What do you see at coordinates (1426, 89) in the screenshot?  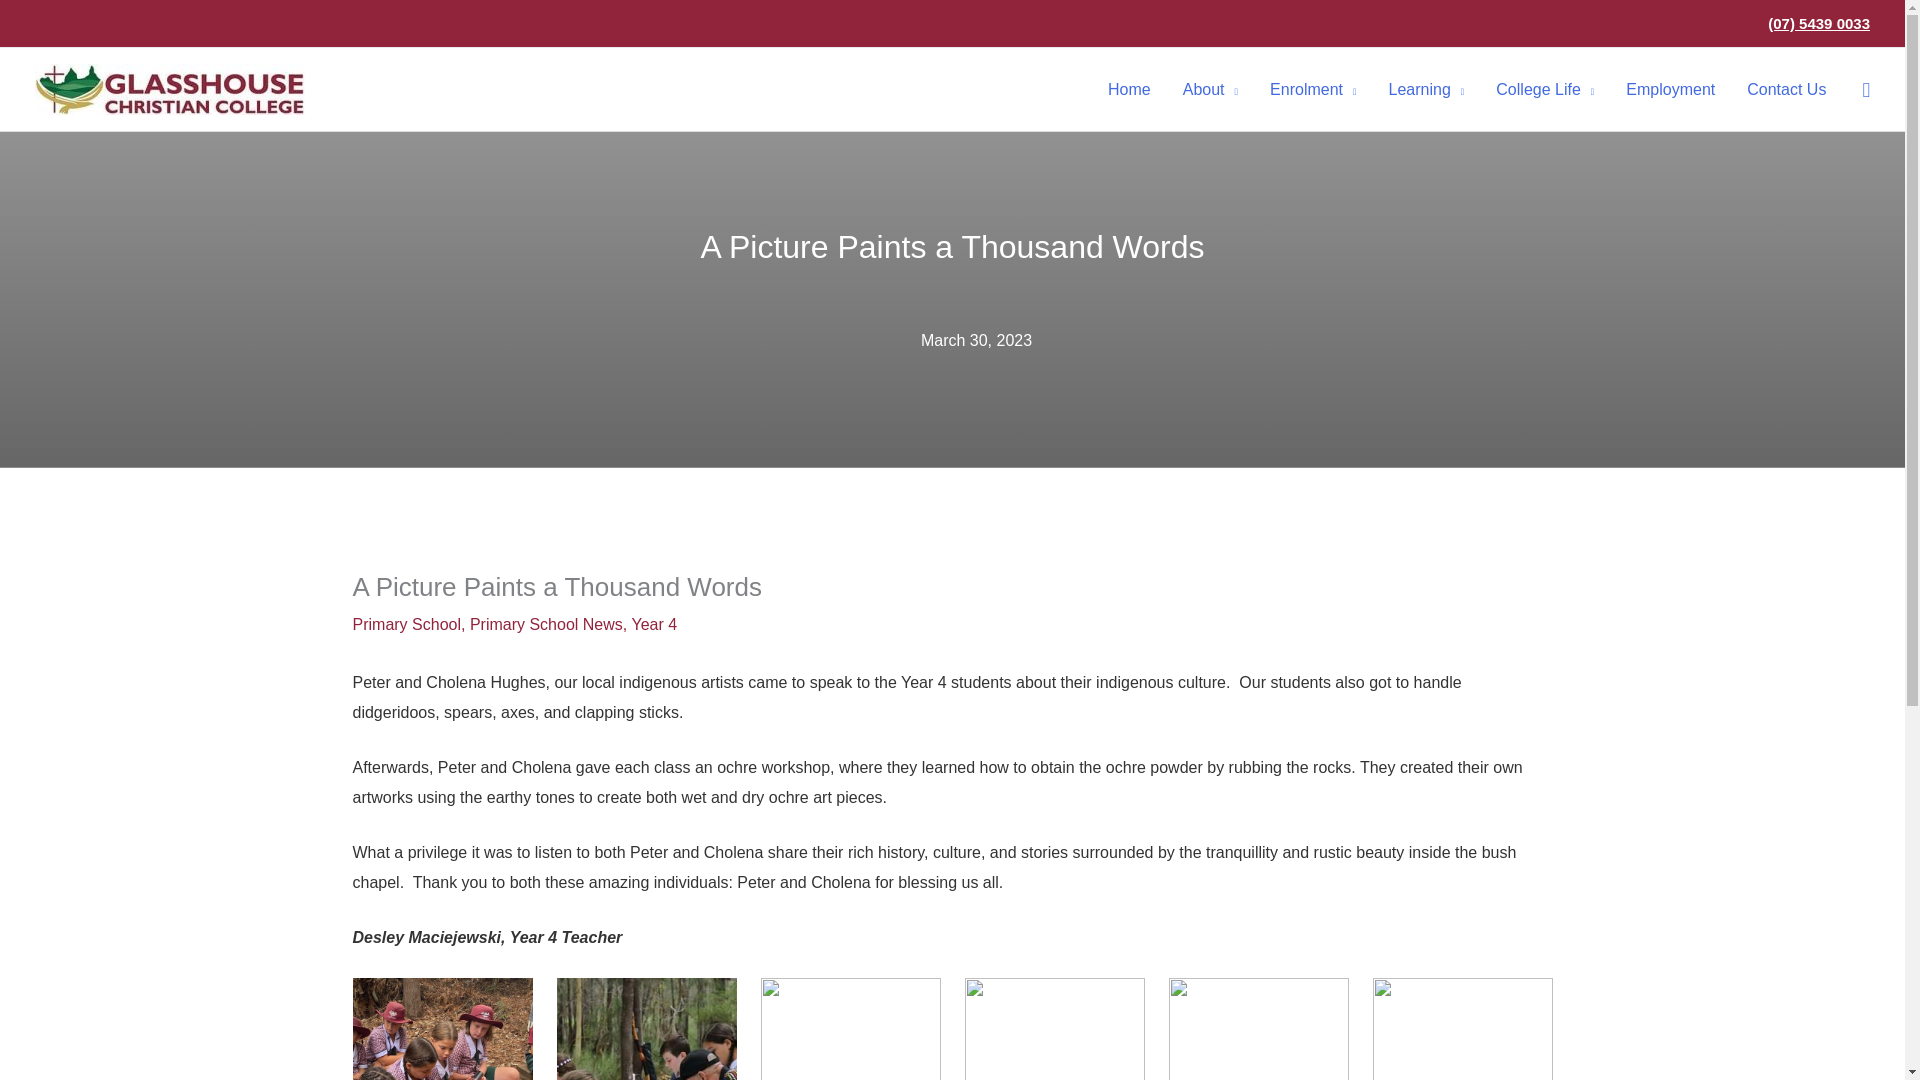 I see `Learning` at bounding box center [1426, 89].